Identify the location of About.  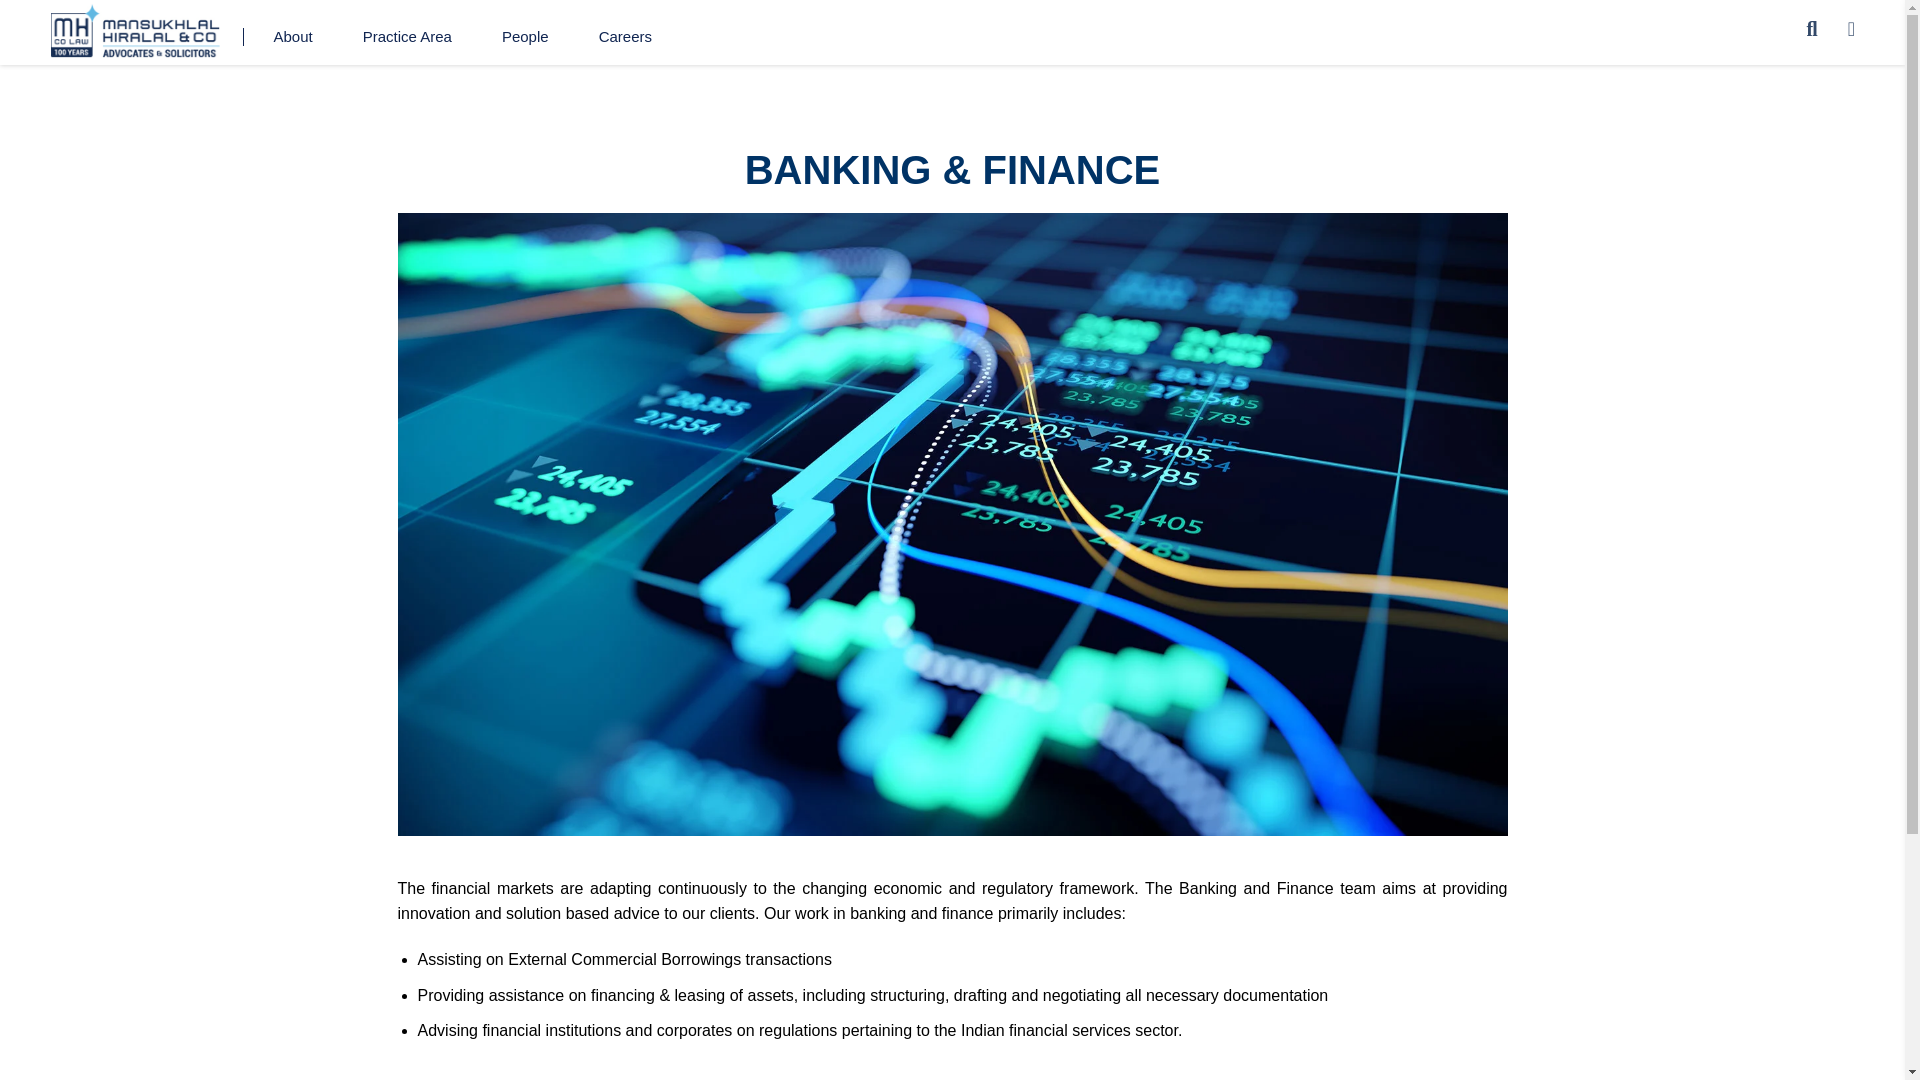
(292, 37).